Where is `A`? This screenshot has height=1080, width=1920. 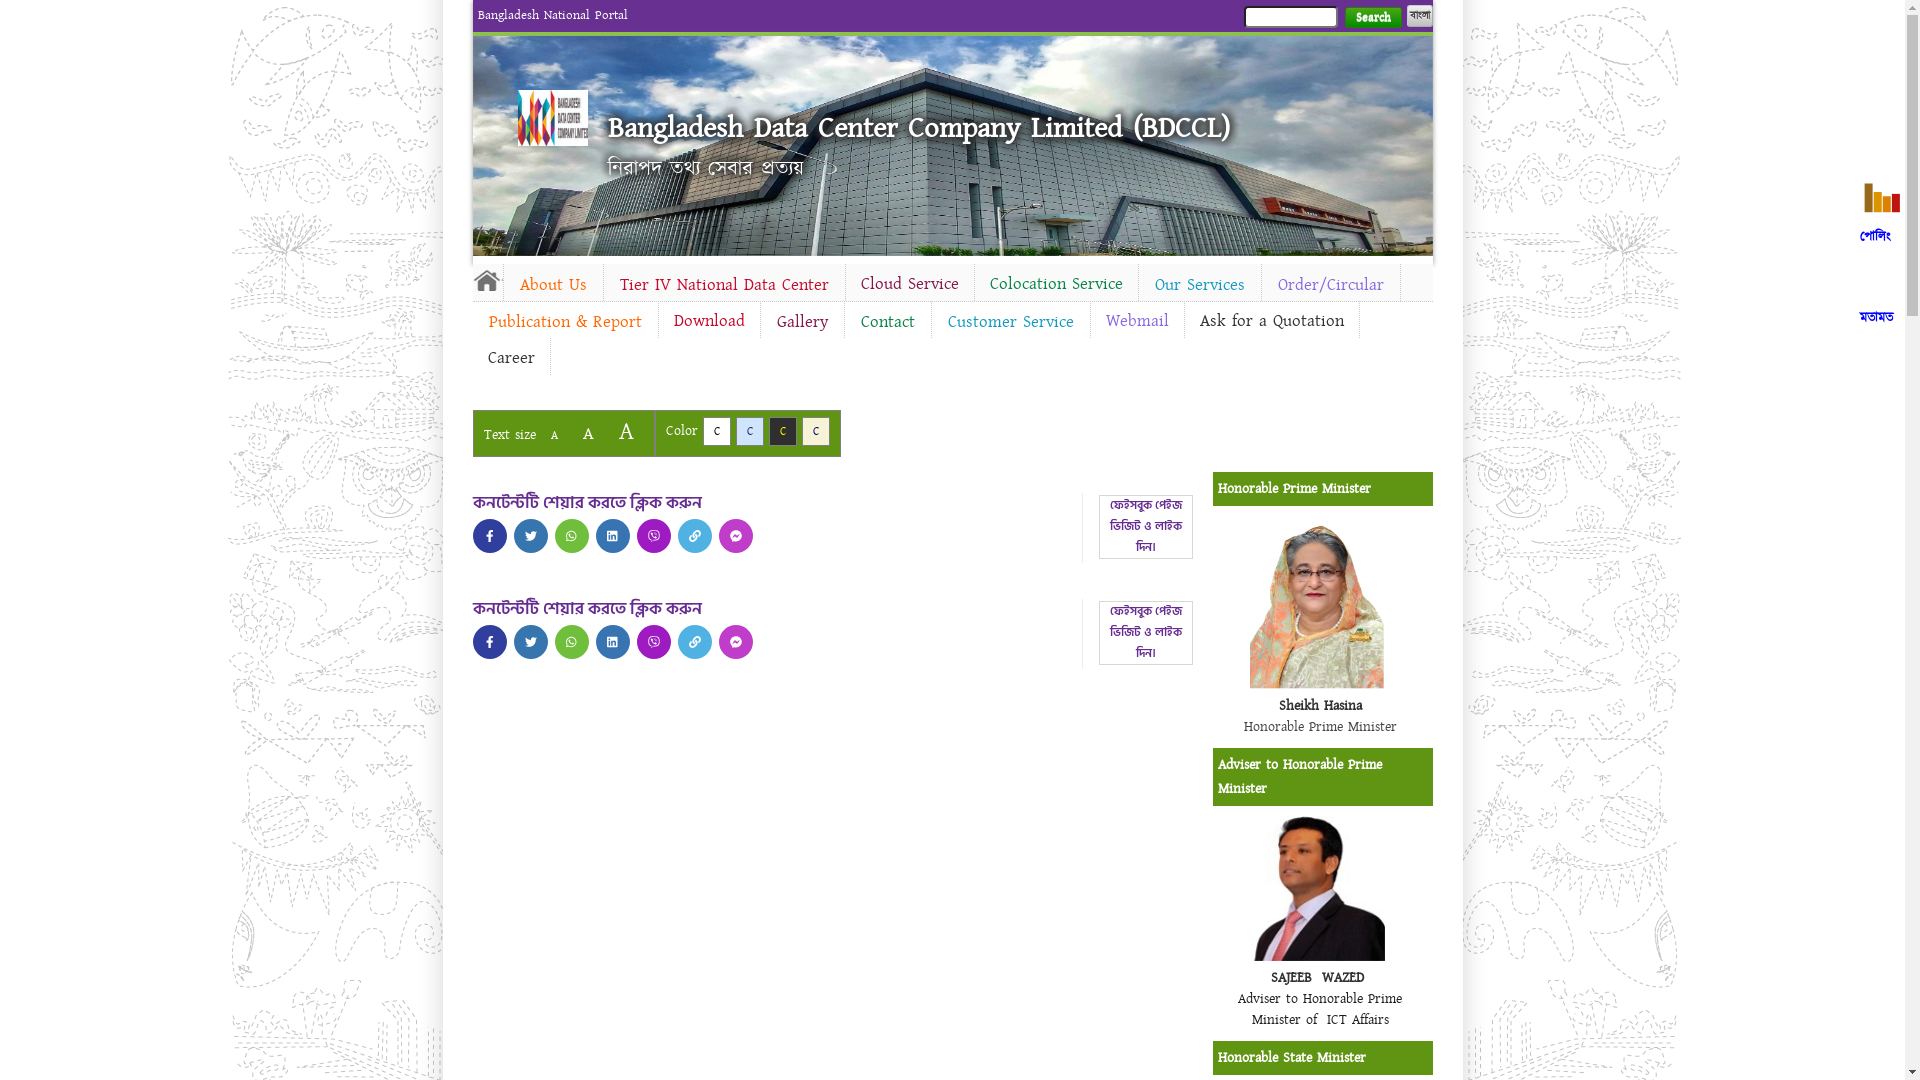 A is located at coordinates (588, 434).